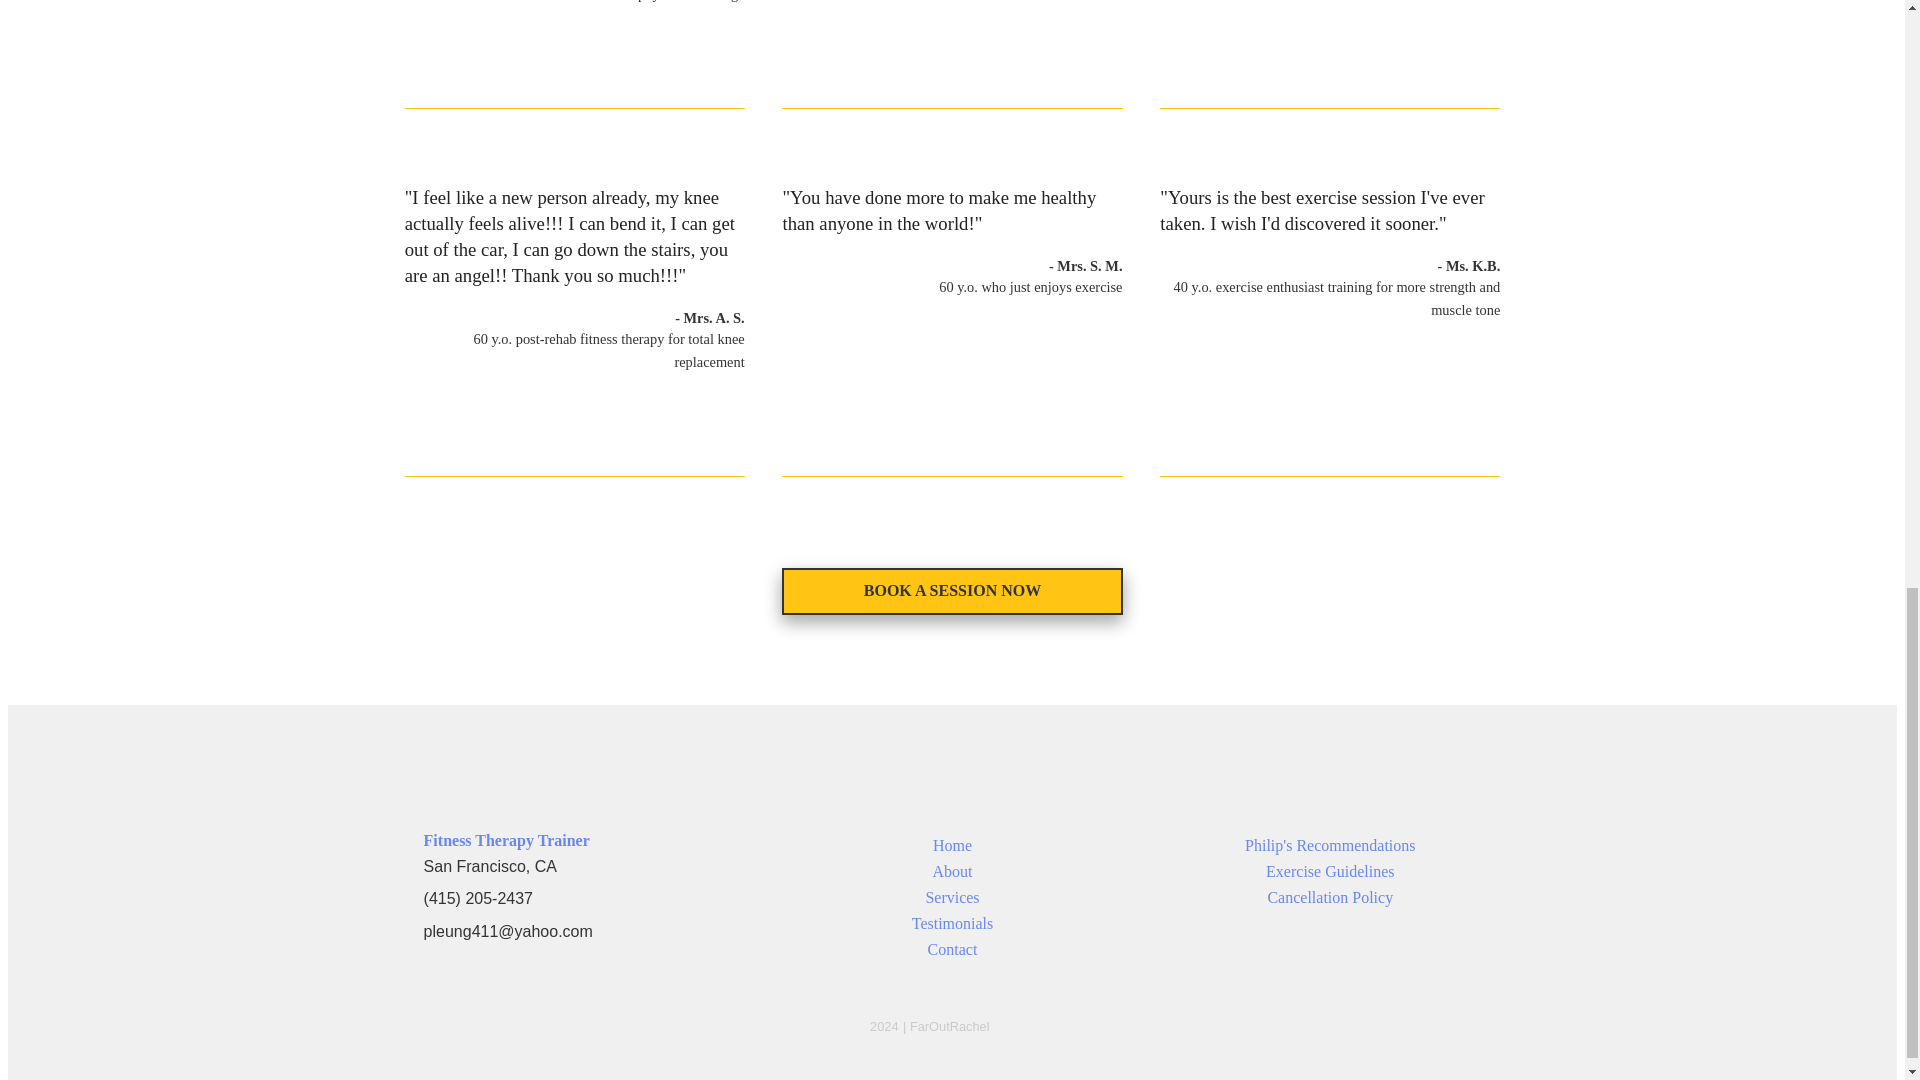 This screenshot has width=1920, height=1080. What do you see at coordinates (951, 872) in the screenshot?
I see `About` at bounding box center [951, 872].